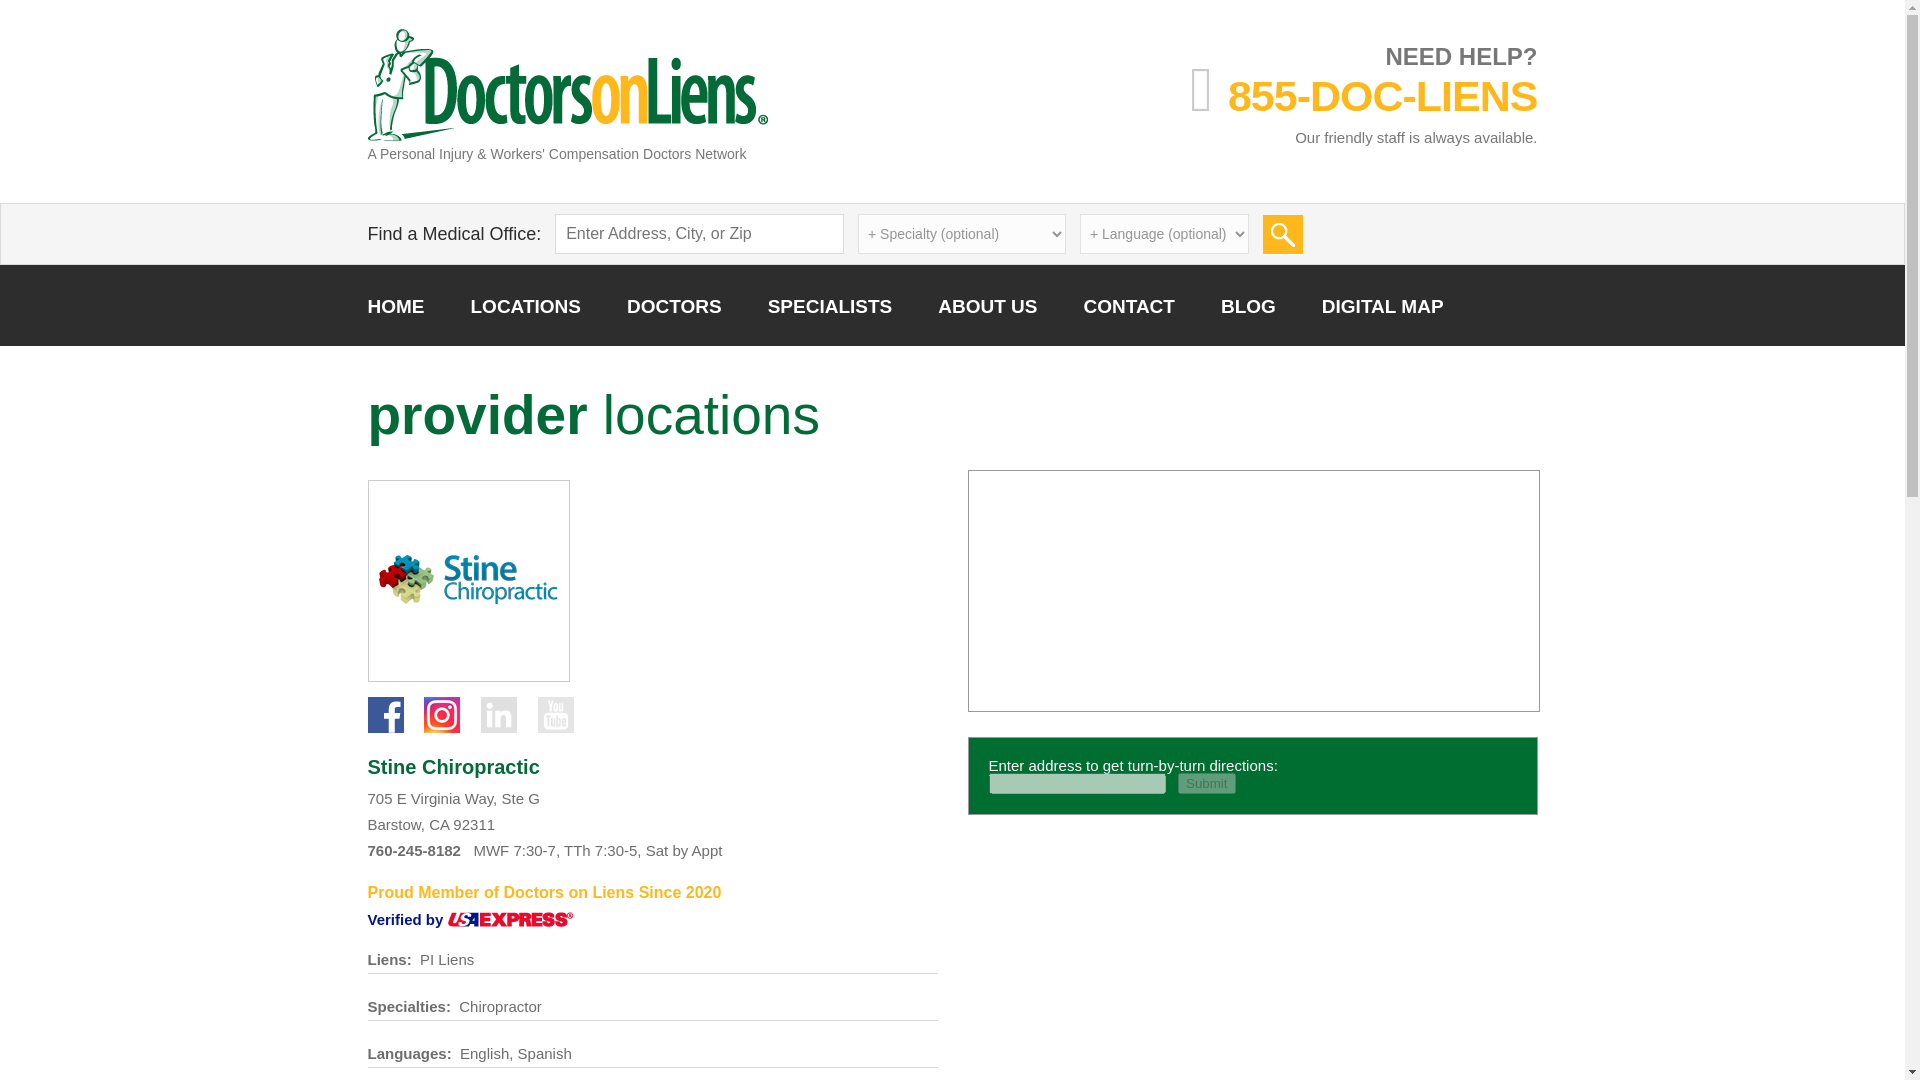 The image size is (1920, 1080). What do you see at coordinates (1128, 304) in the screenshot?
I see `CONTACT` at bounding box center [1128, 304].